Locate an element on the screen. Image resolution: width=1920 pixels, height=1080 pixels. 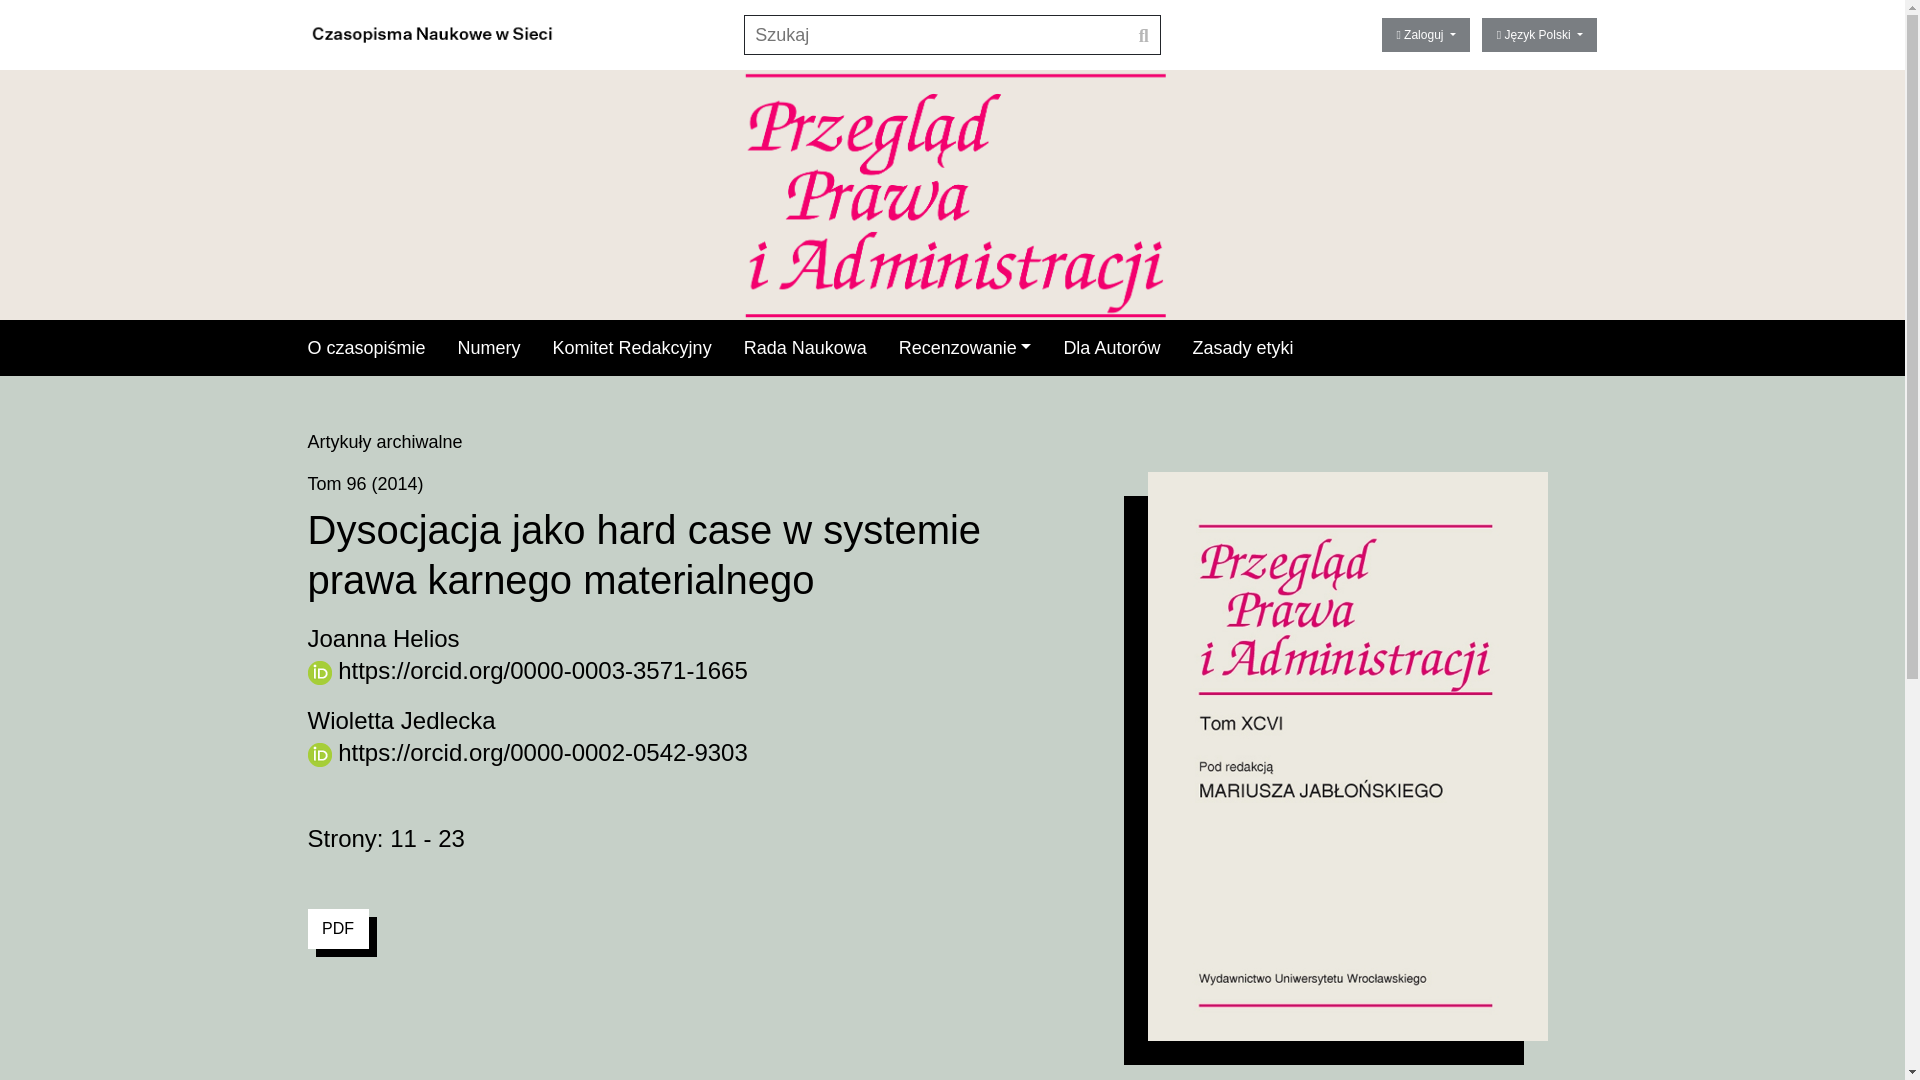
Komitet Redakcyjny is located at coordinates (632, 348).